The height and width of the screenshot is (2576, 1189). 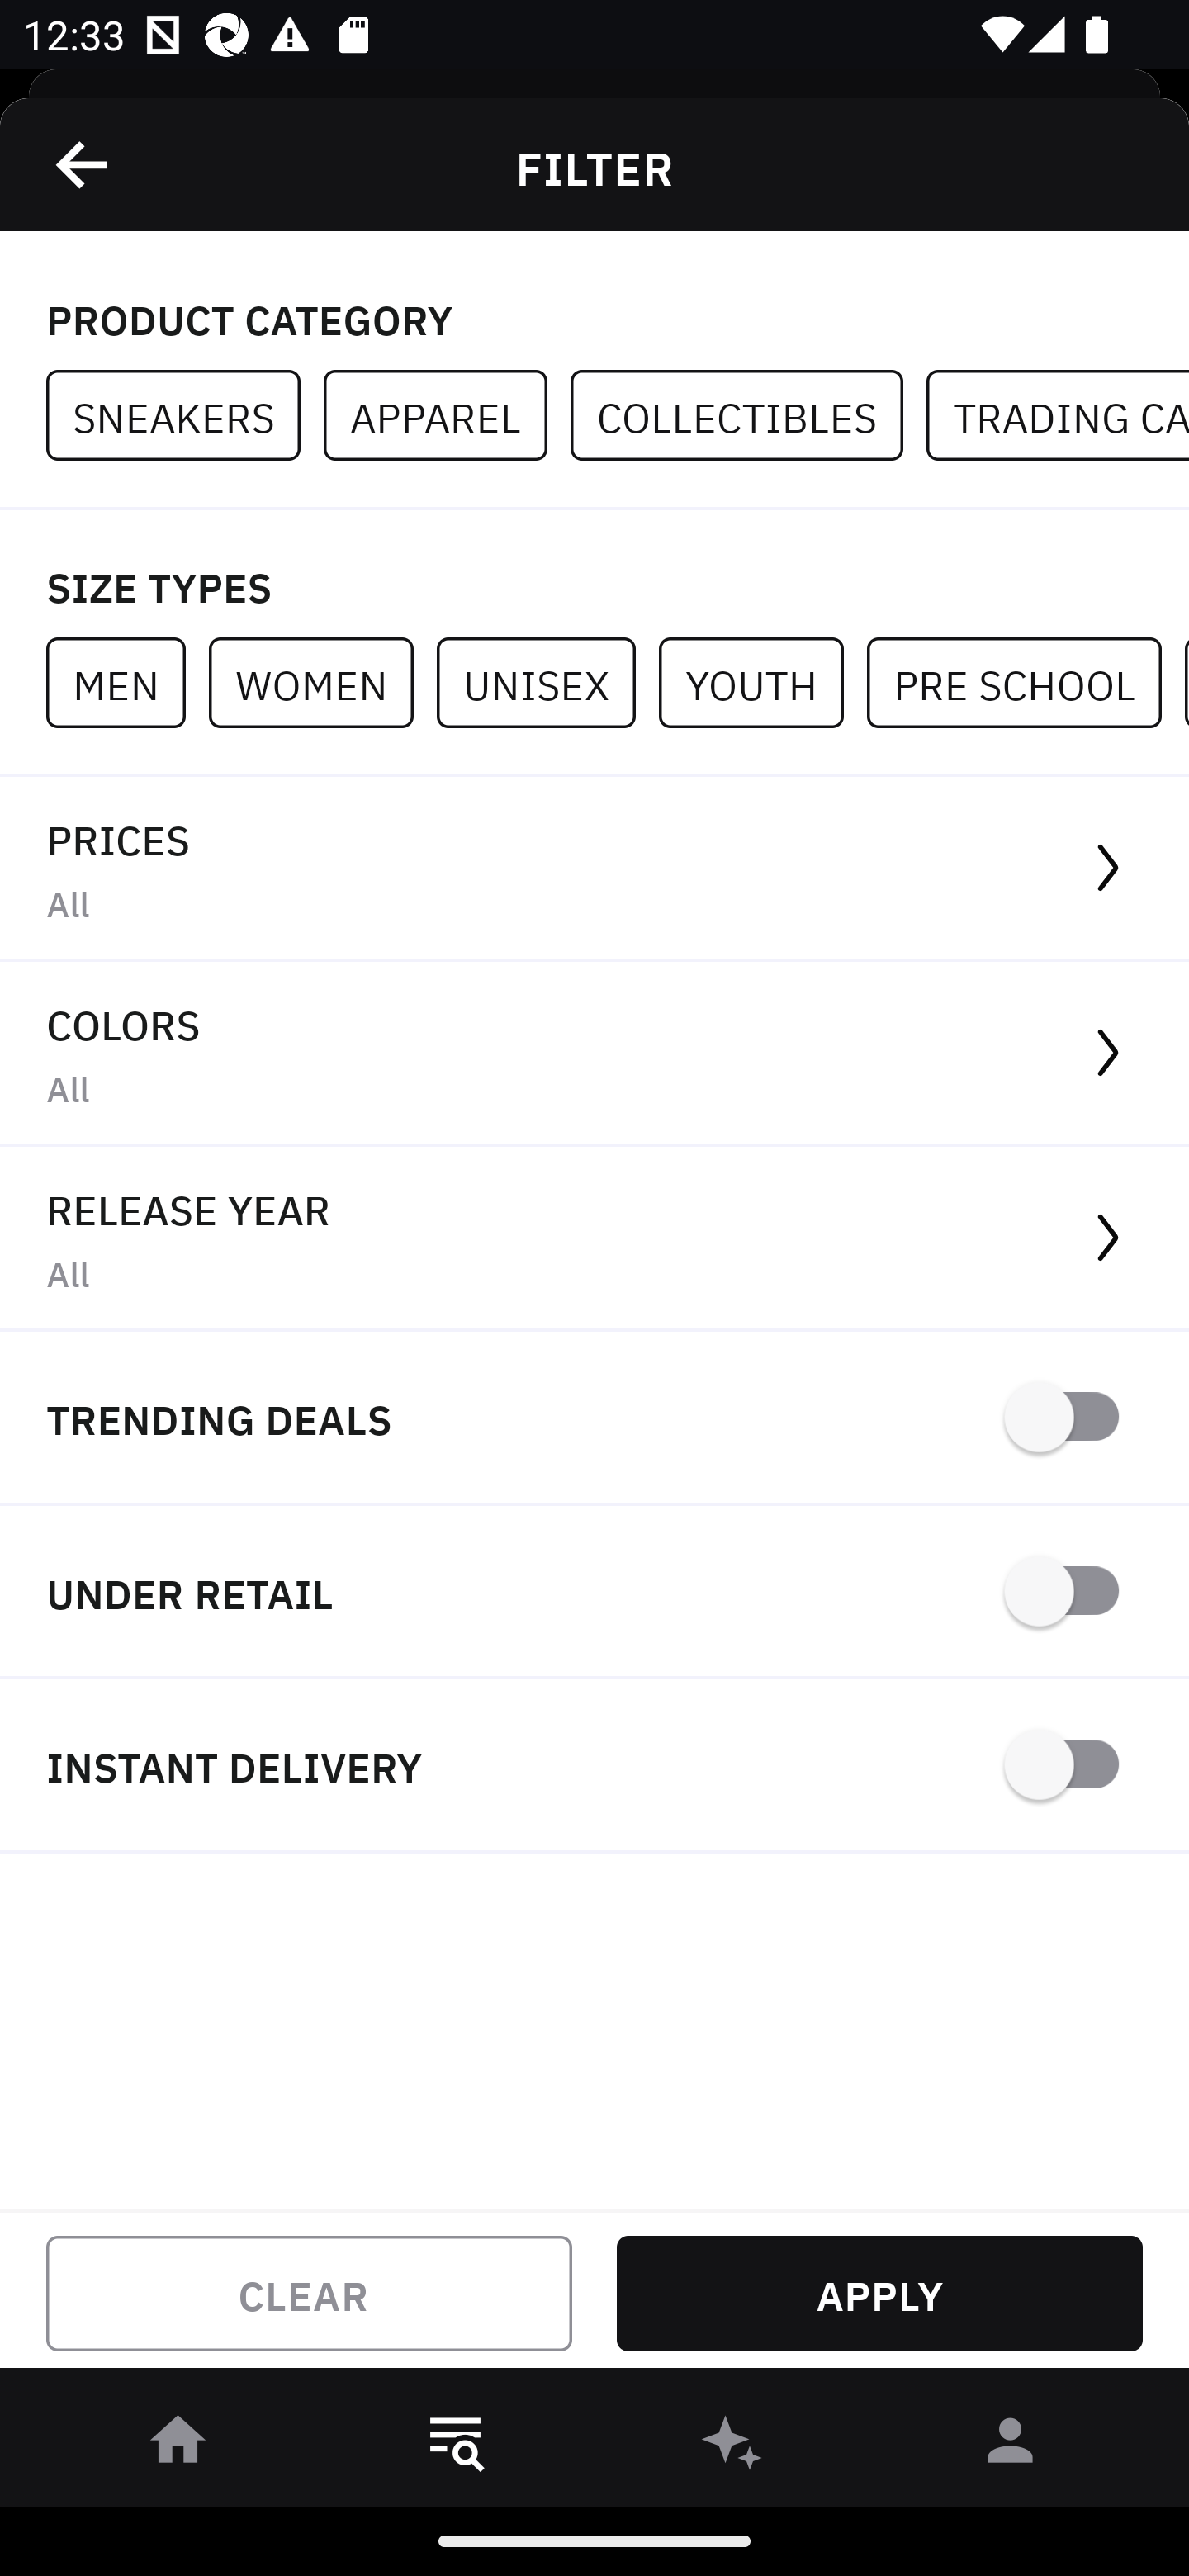 I want to click on TRENDING DEALS, so click(x=594, y=1419).